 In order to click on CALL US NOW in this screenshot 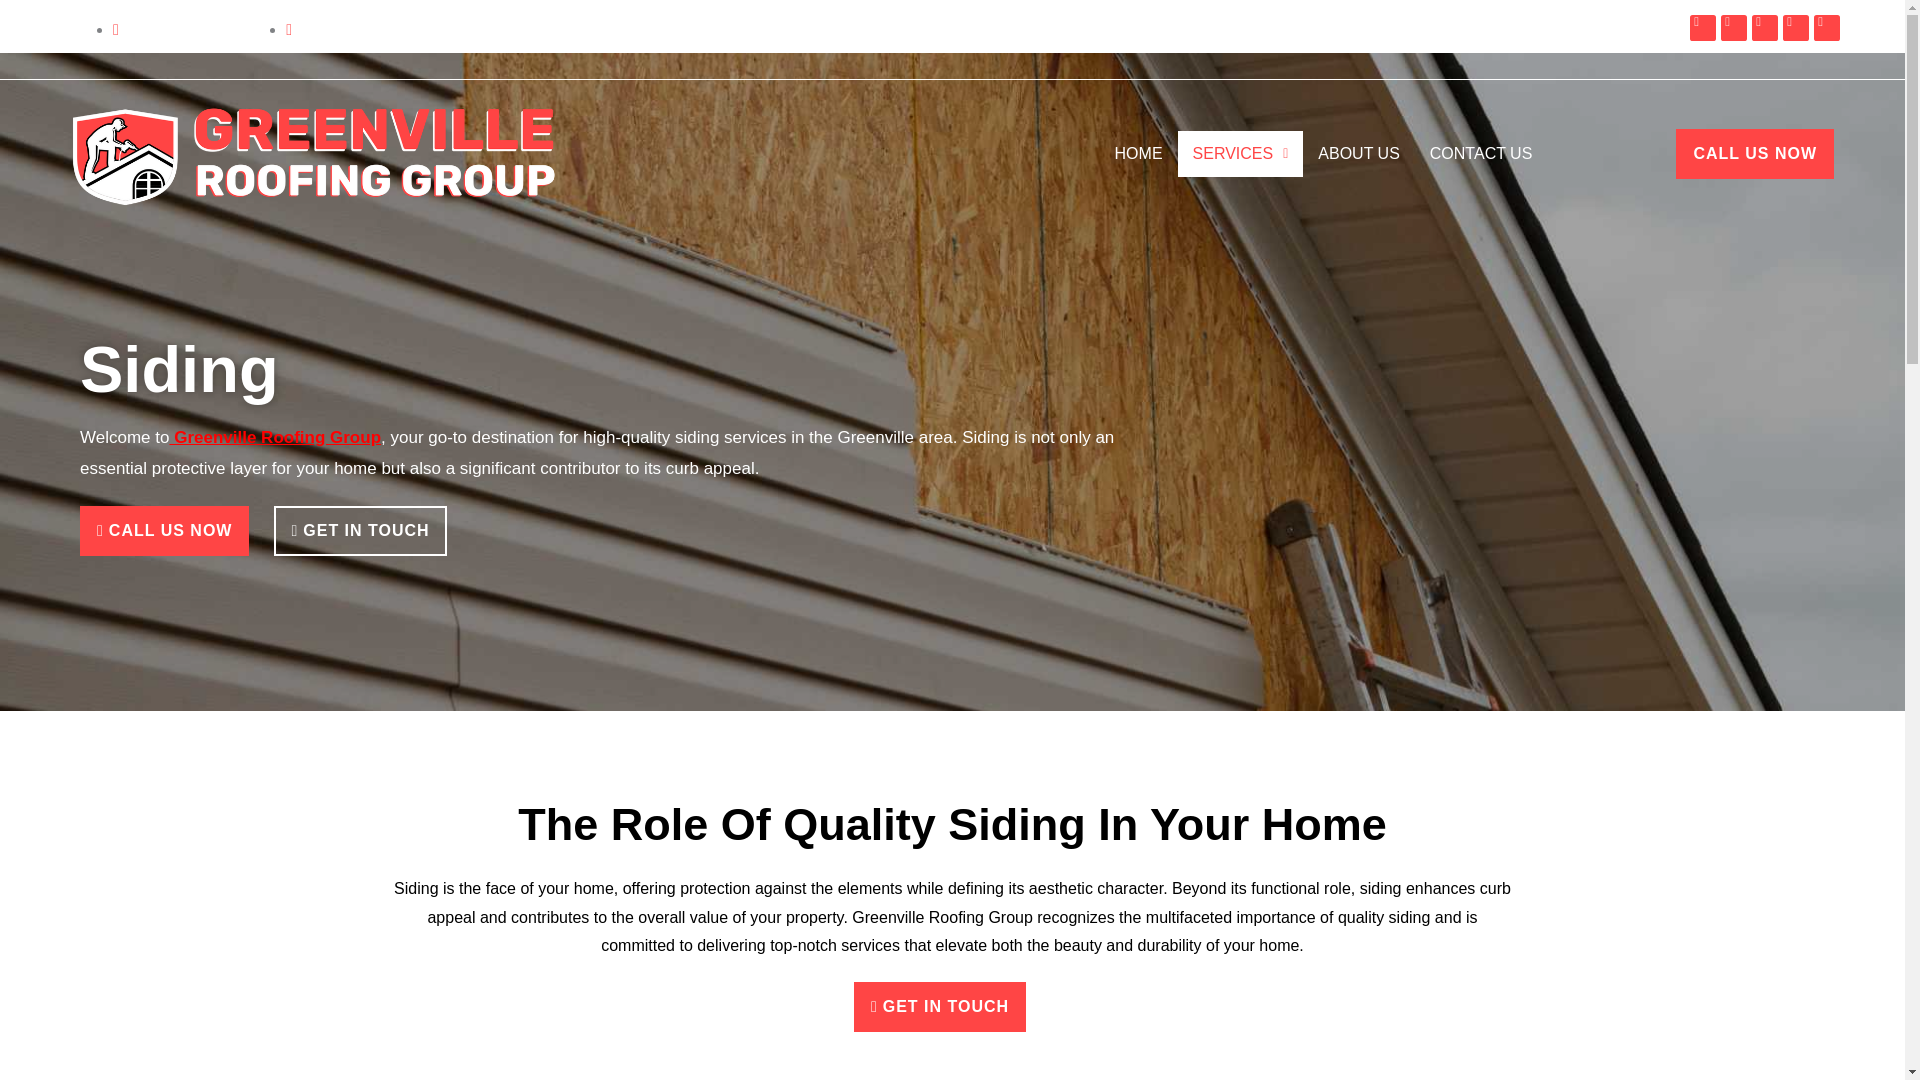, I will do `click(164, 531)`.